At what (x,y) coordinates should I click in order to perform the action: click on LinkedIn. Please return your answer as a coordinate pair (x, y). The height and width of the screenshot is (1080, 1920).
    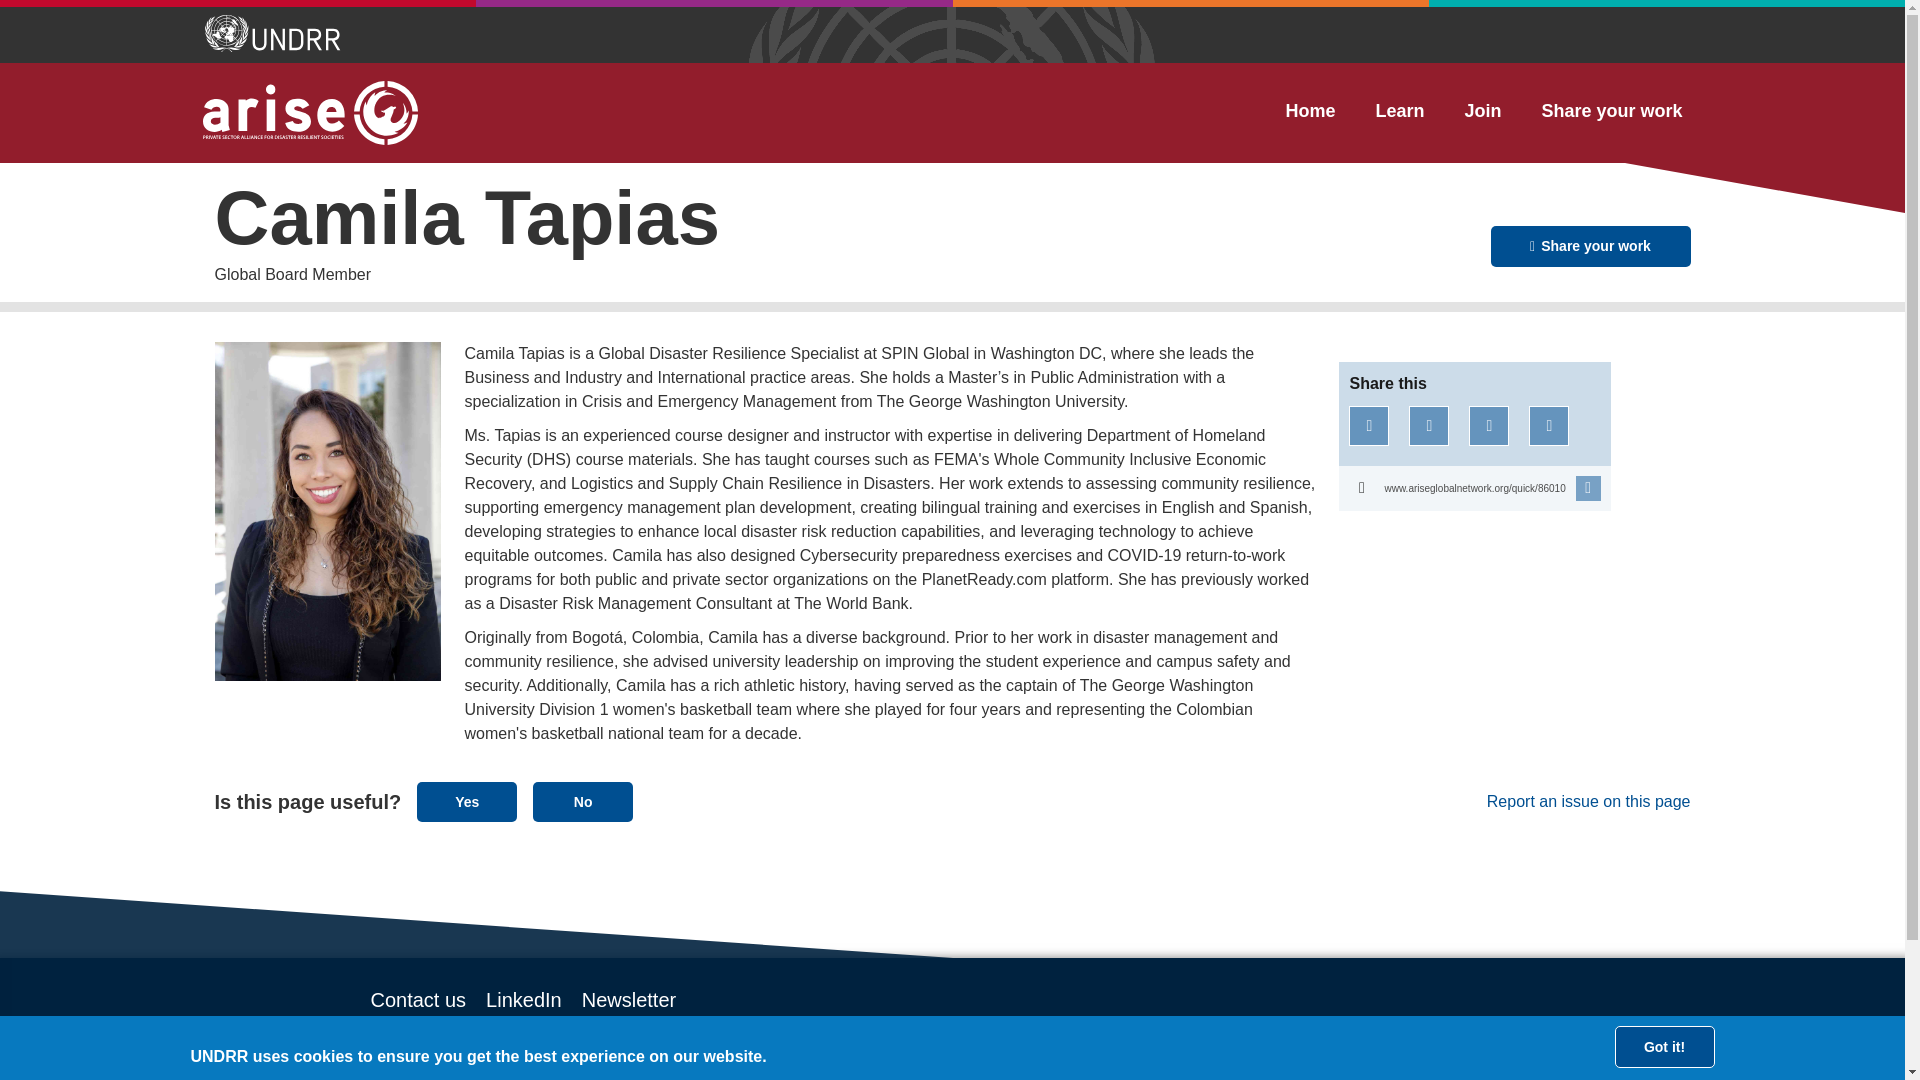
    Looking at the image, I should click on (524, 1000).